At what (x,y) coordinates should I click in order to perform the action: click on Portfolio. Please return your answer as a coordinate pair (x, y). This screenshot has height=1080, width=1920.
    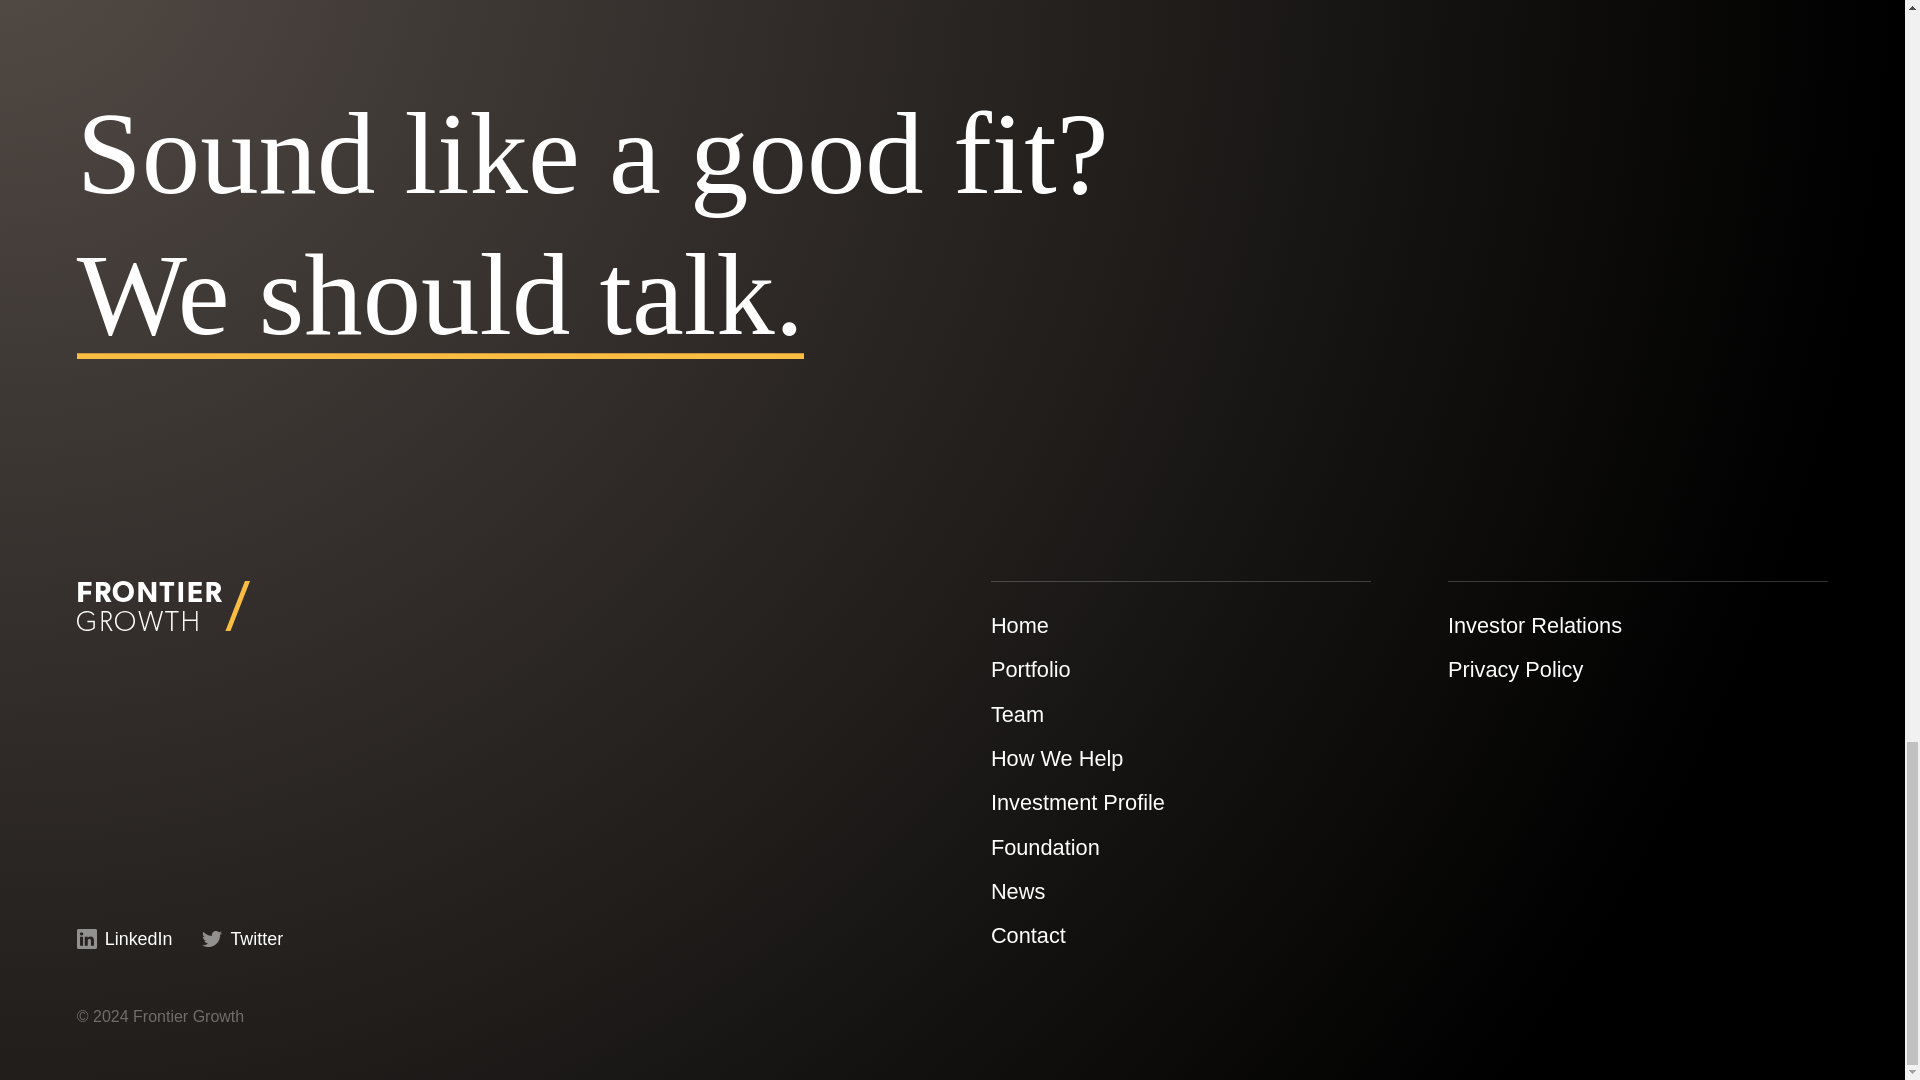
    Looking at the image, I should click on (1030, 668).